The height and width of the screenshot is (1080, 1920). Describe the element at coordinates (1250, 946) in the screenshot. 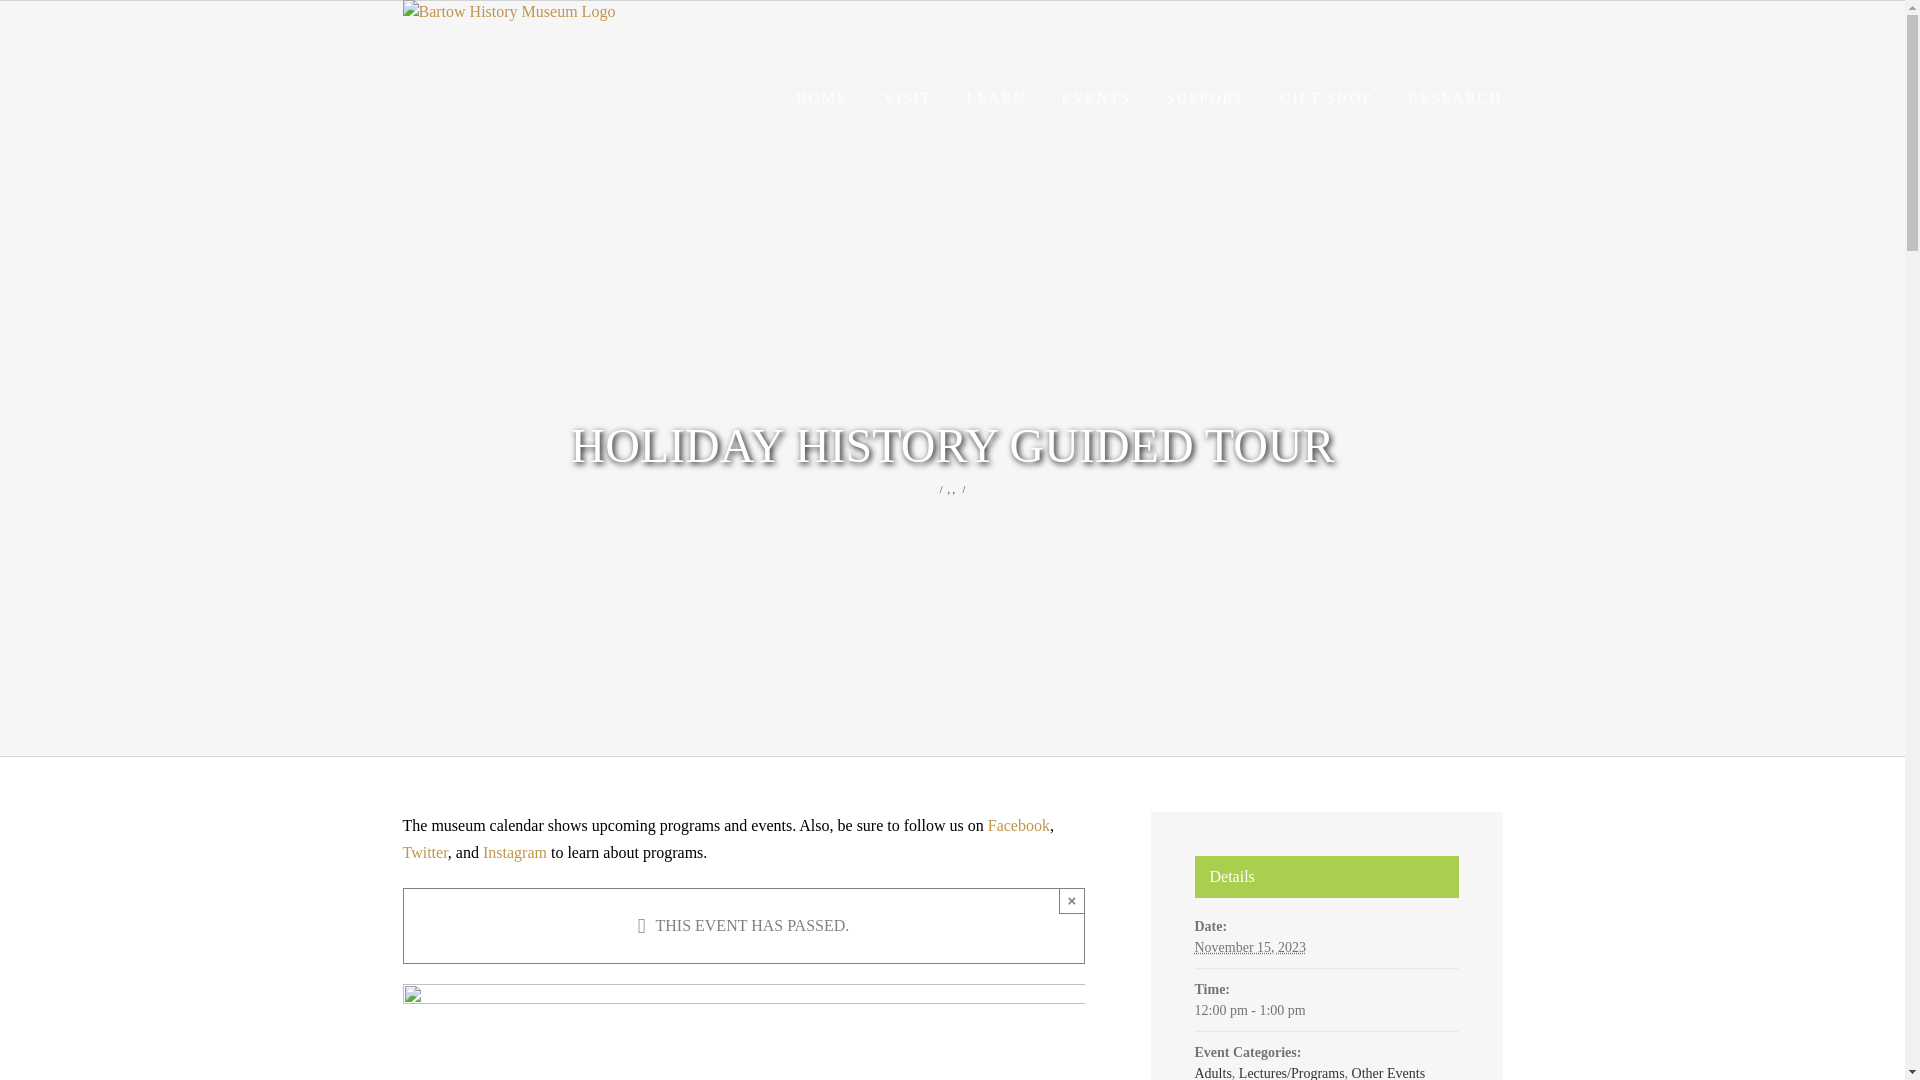

I see `2023-11-15` at that location.